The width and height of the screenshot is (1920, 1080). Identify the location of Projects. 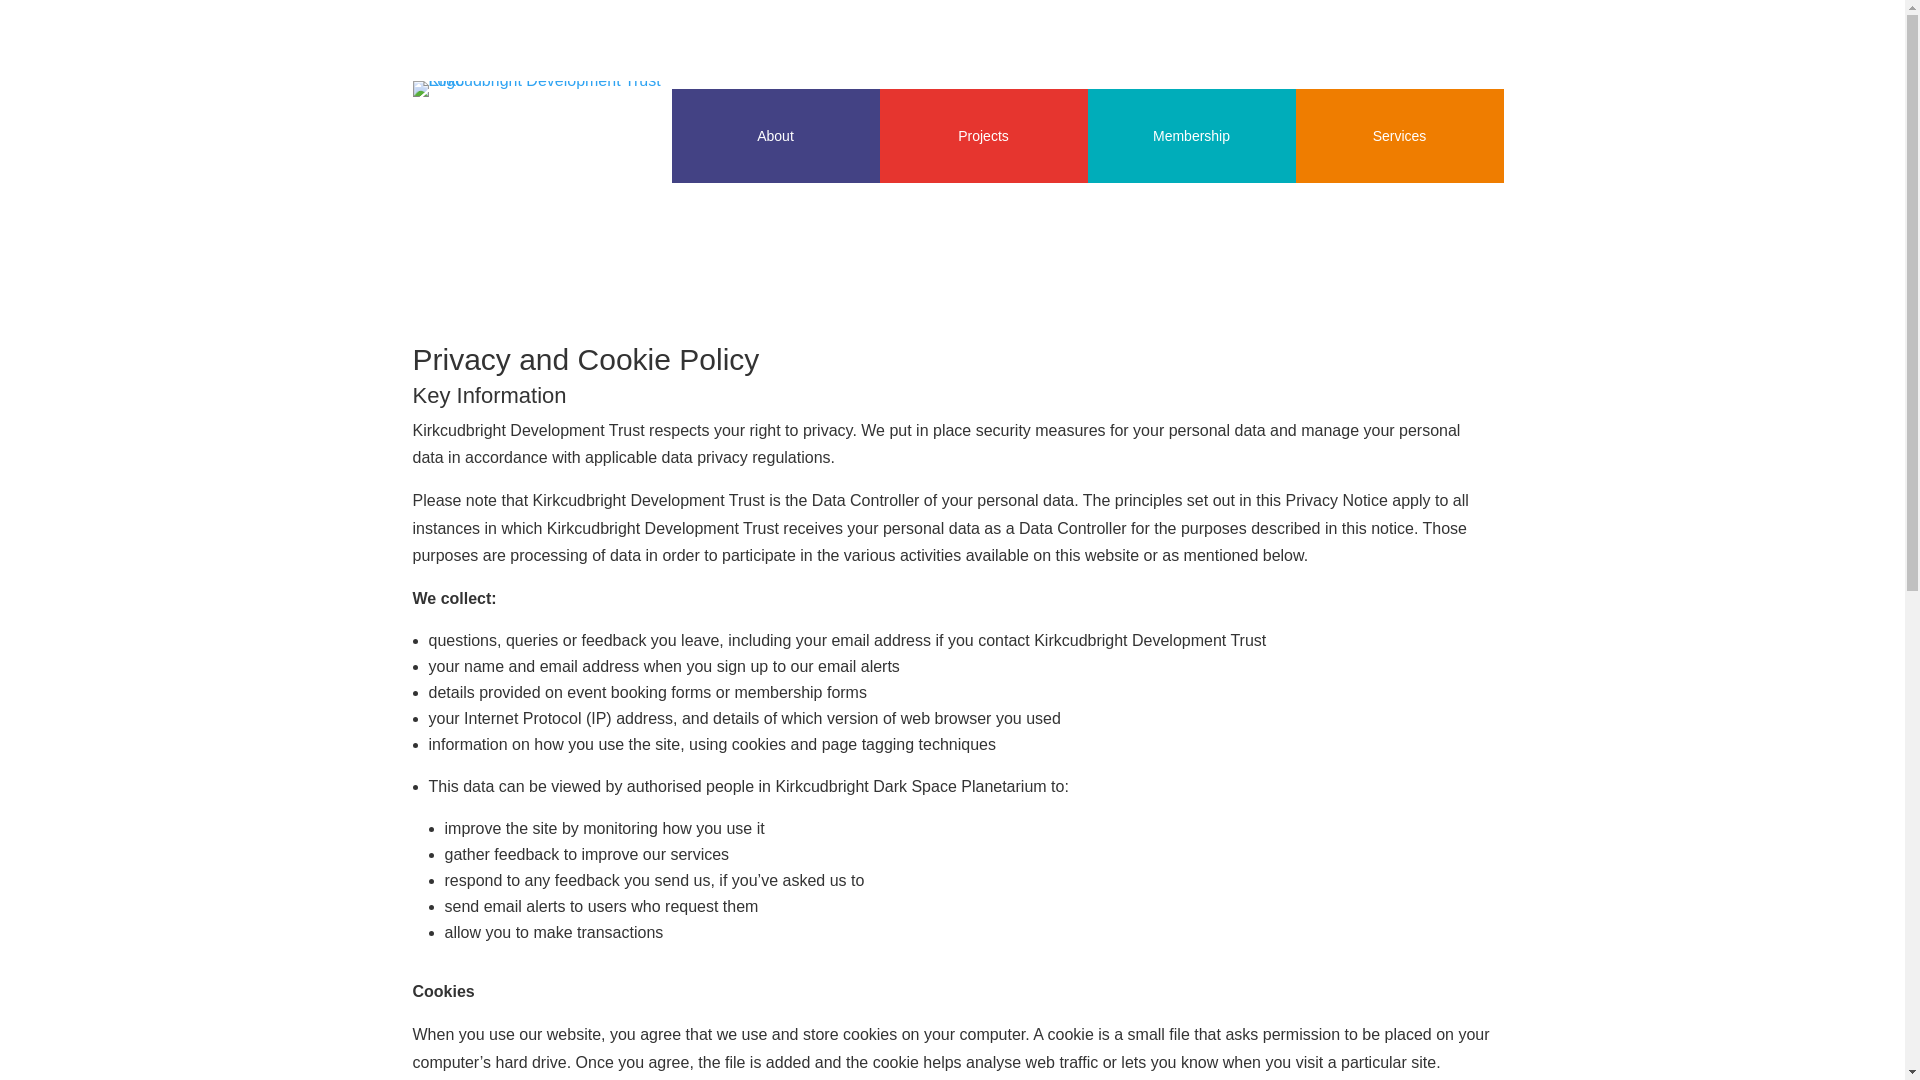
(984, 135).